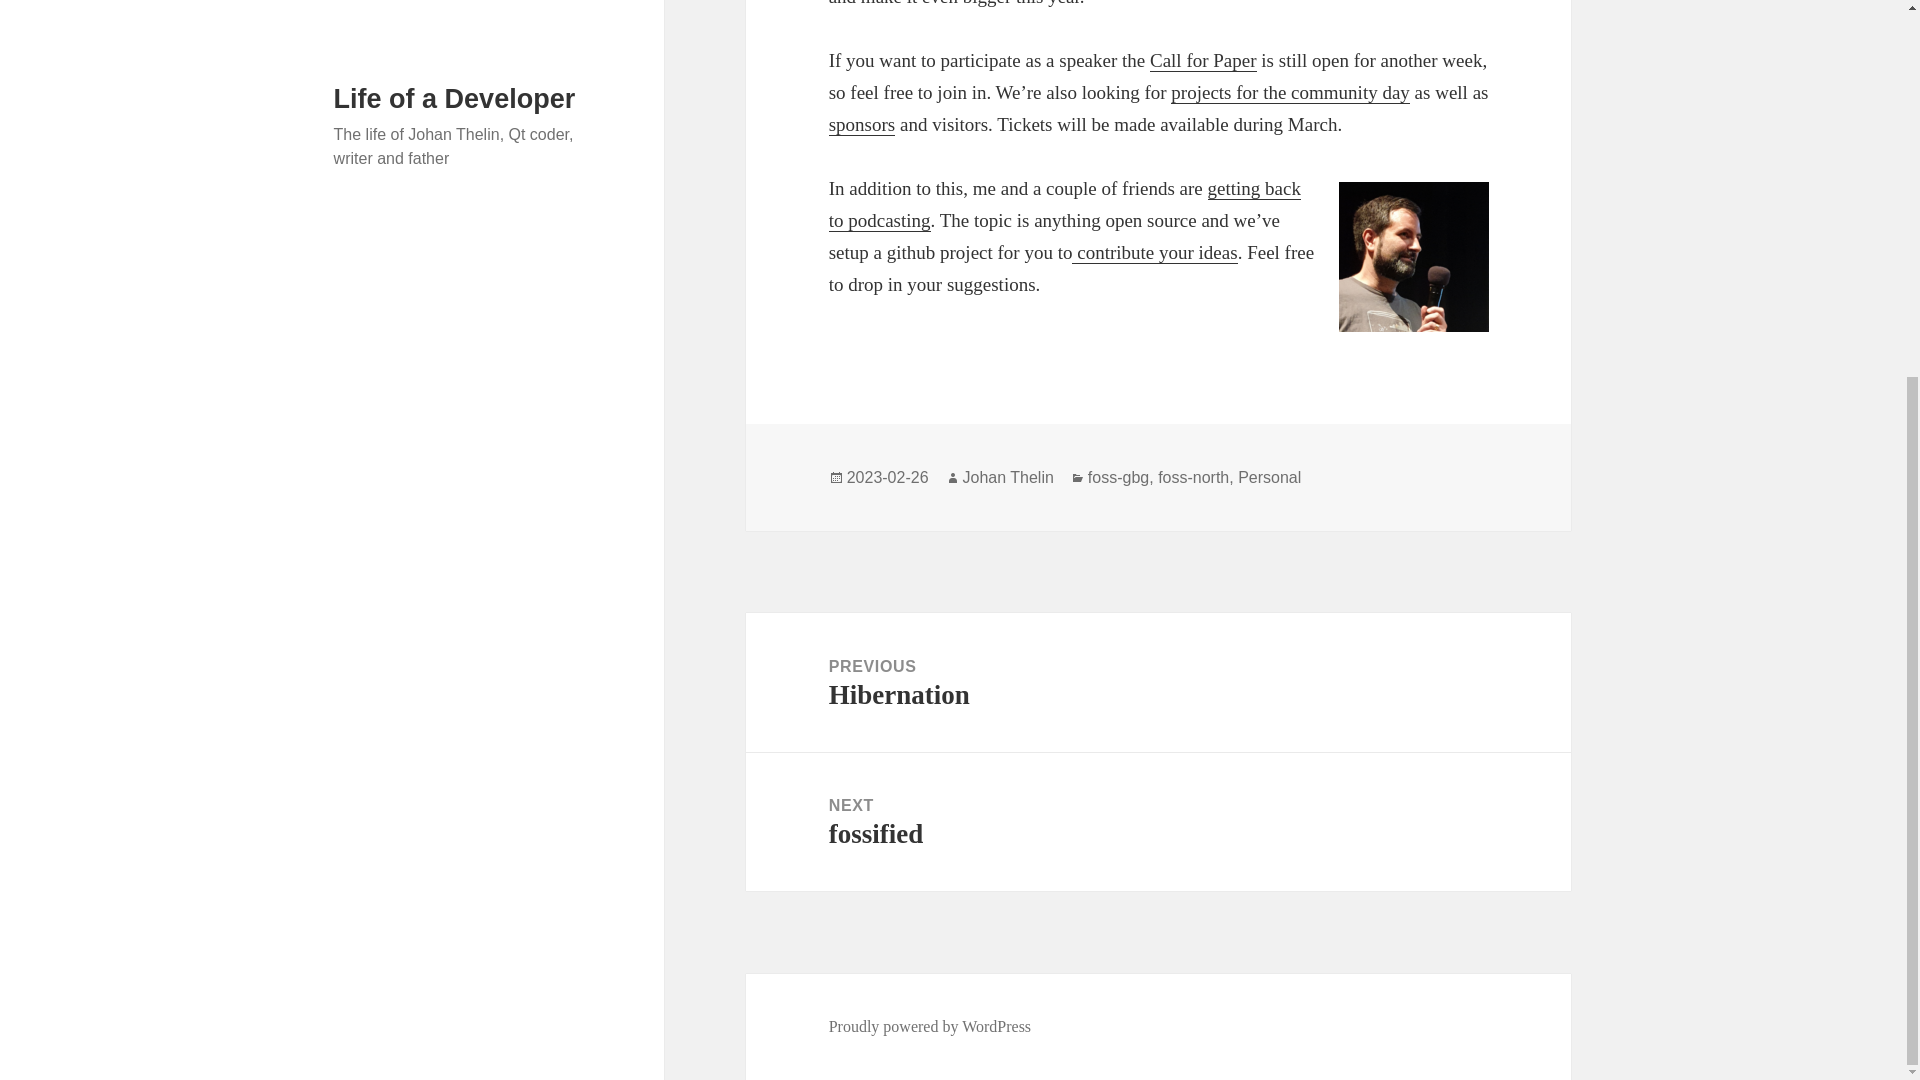  What do you see at coordinates (1290, 92) in the screenshot?
I see `Proudly powered by WordPress` at bounding box center [1290, 92].